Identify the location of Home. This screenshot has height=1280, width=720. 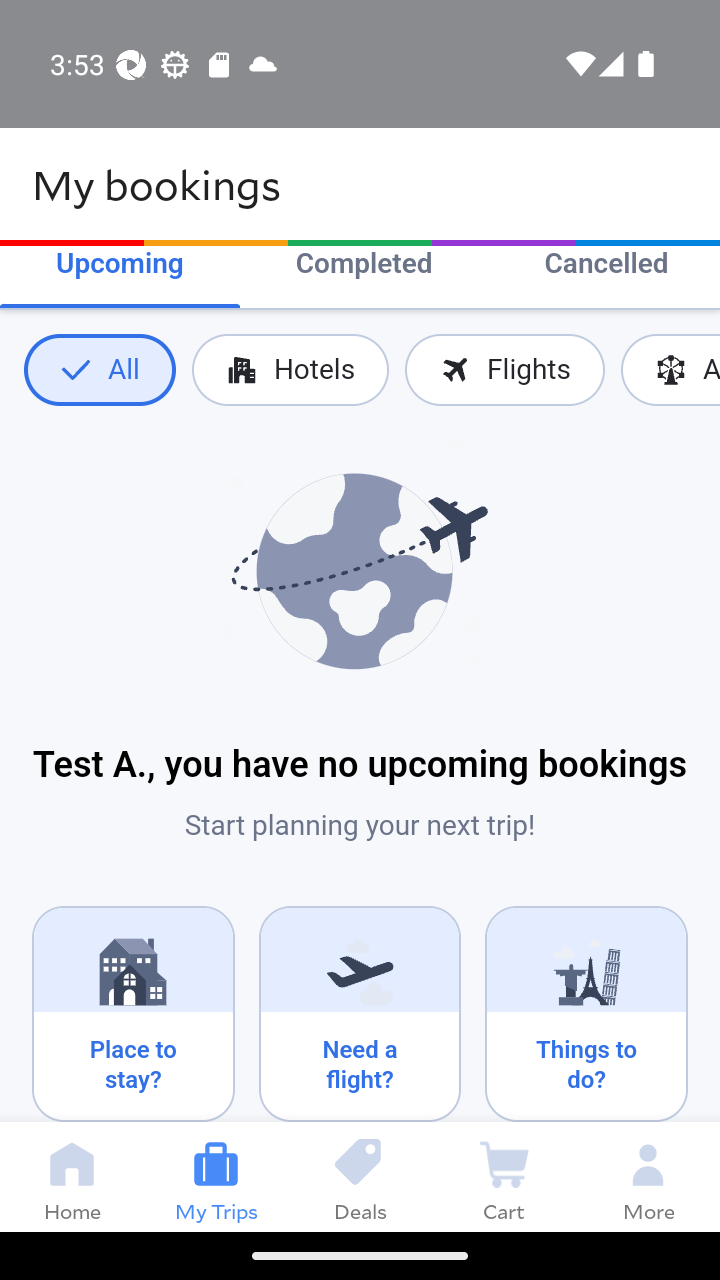
(72, 1176).